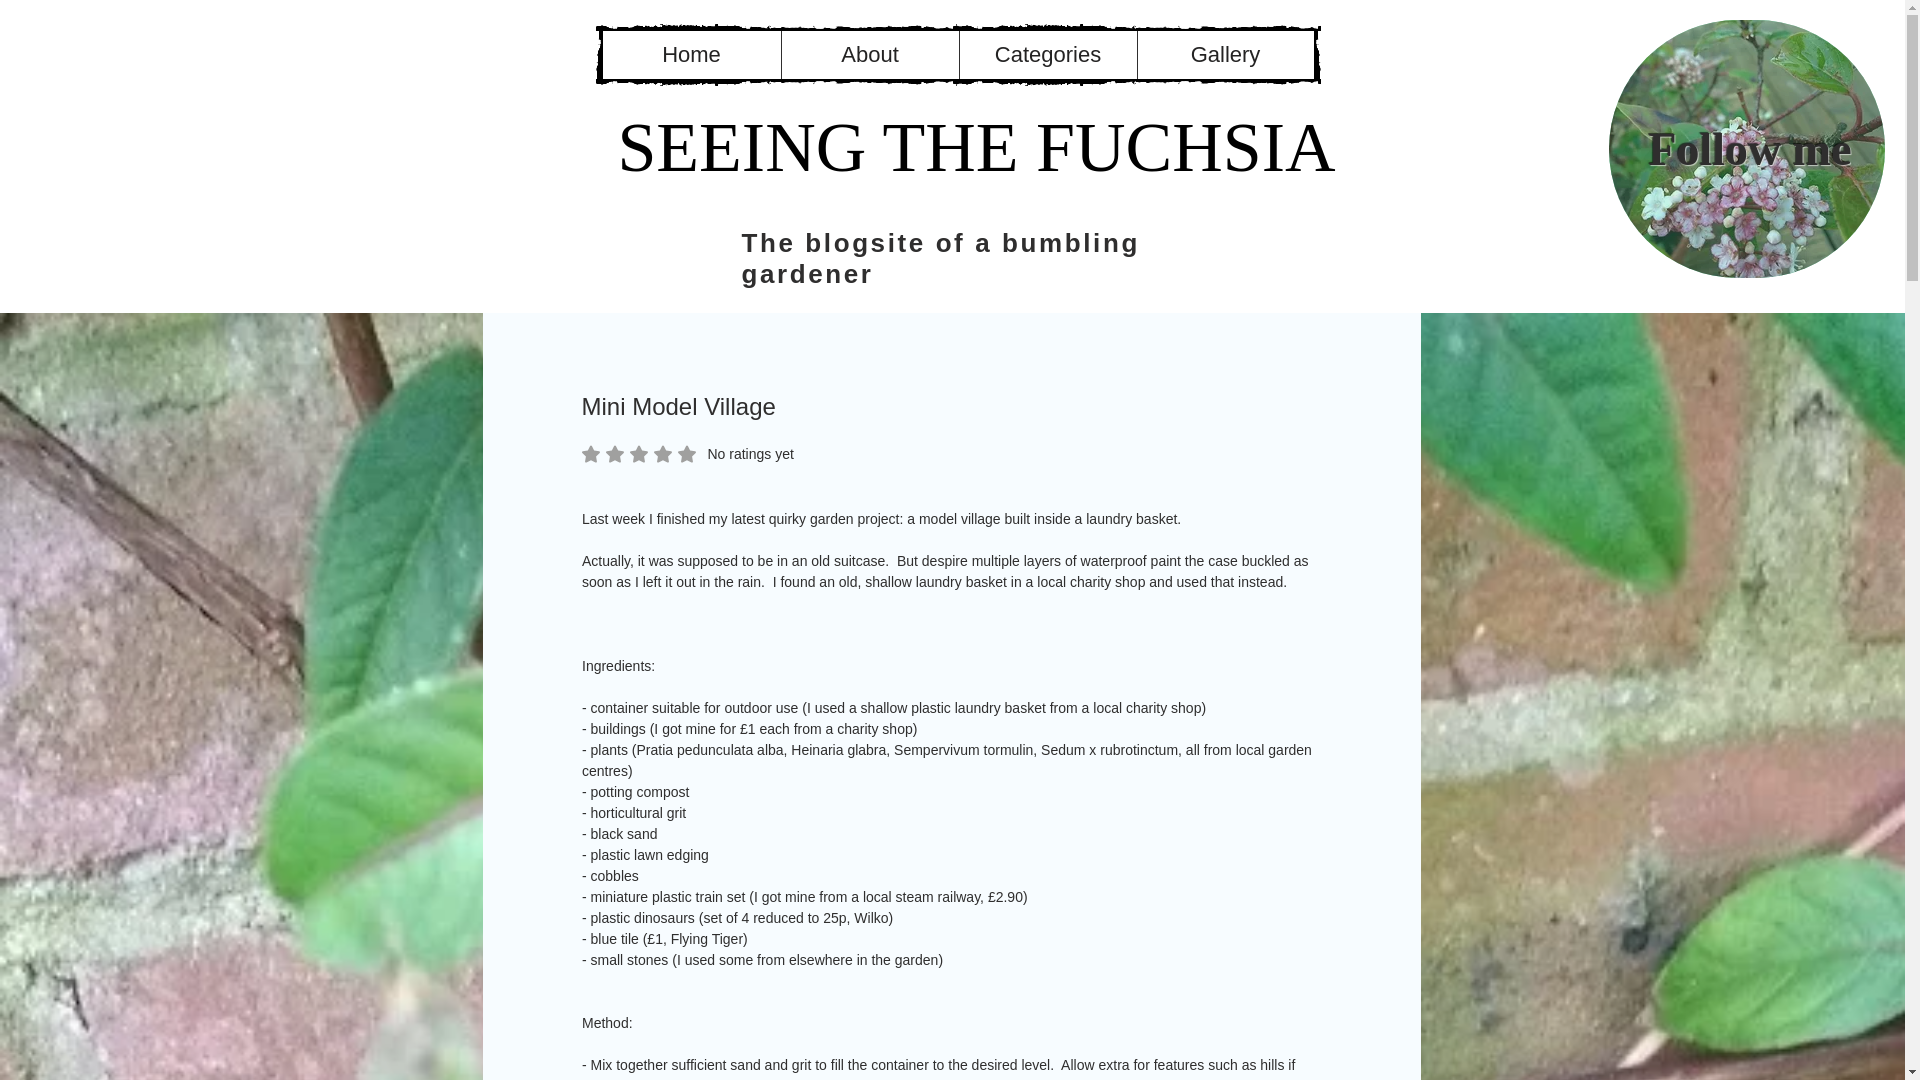  What do you see at coordinates (688, 454) in the screenshot?
I see `Gallery` at bounding box center [688, 454].